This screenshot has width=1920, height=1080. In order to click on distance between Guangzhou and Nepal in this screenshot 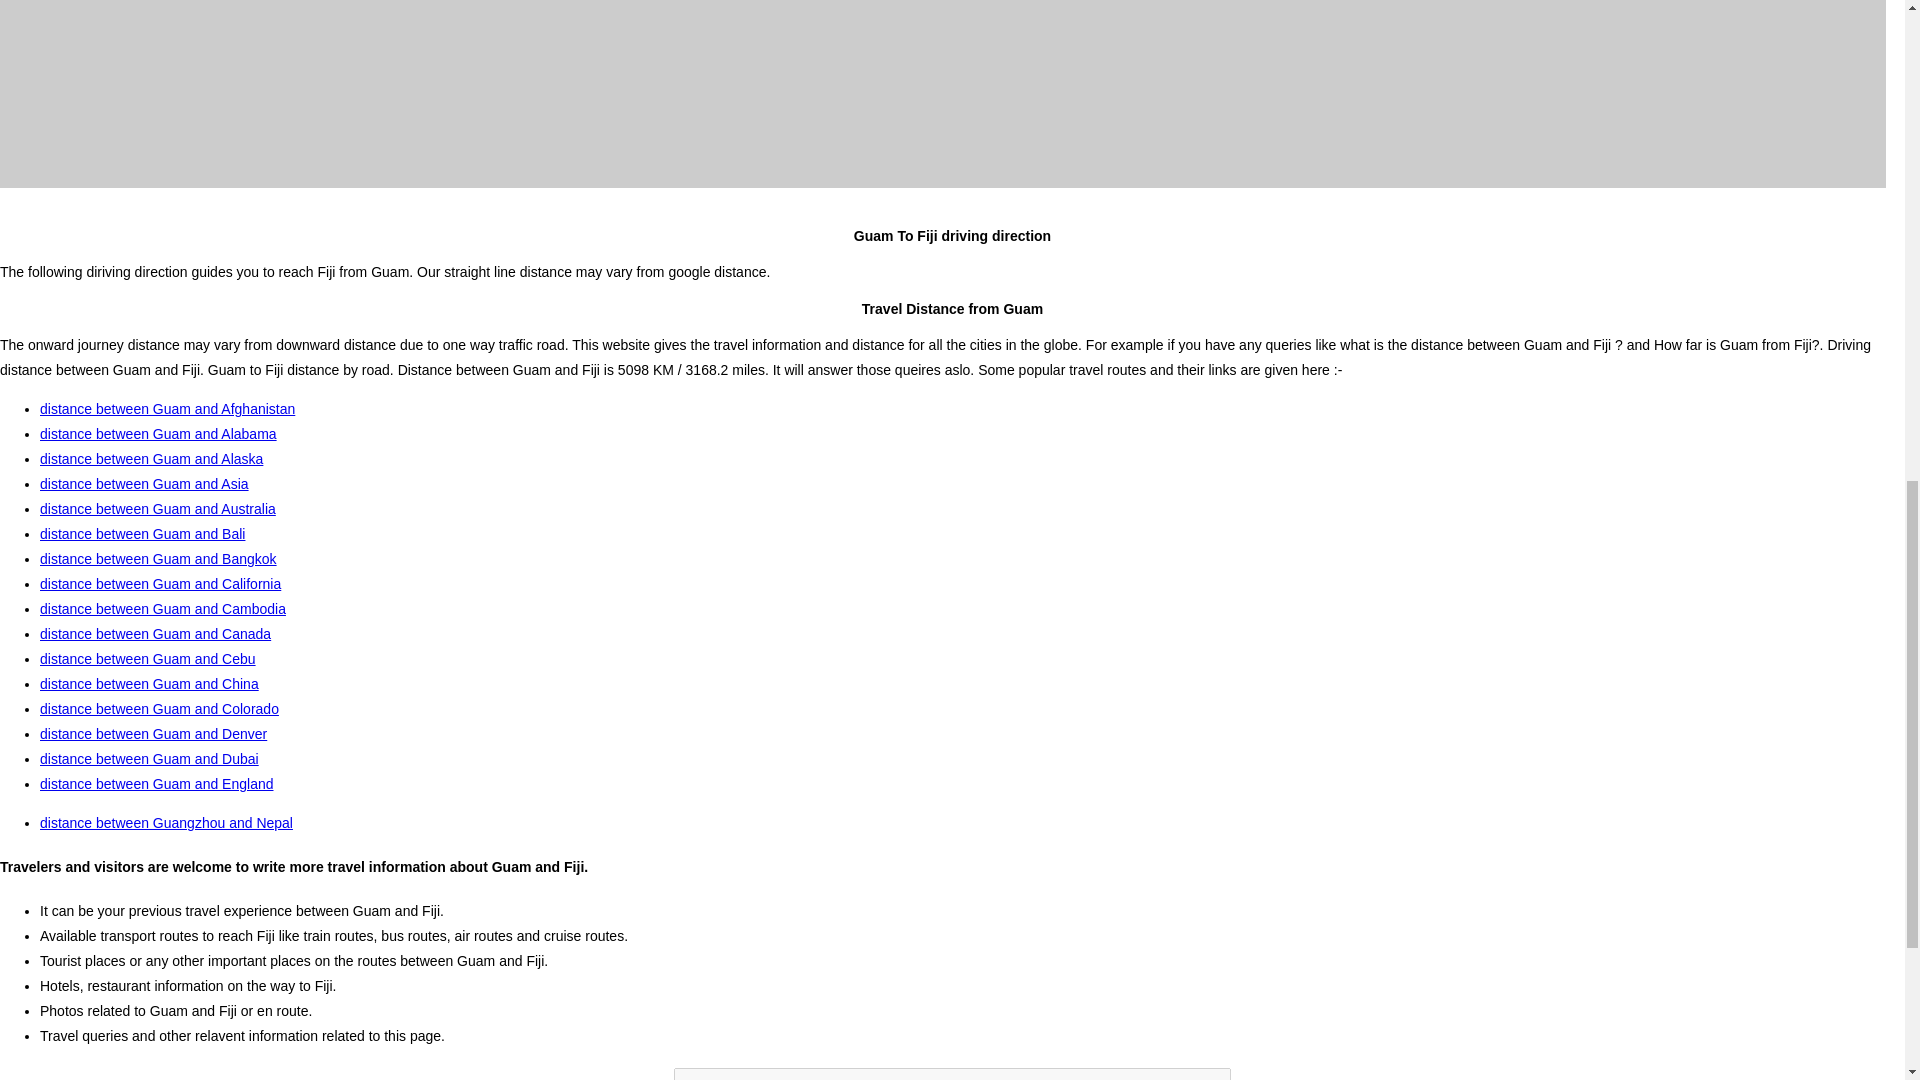, I will do `click(166, 822)`.